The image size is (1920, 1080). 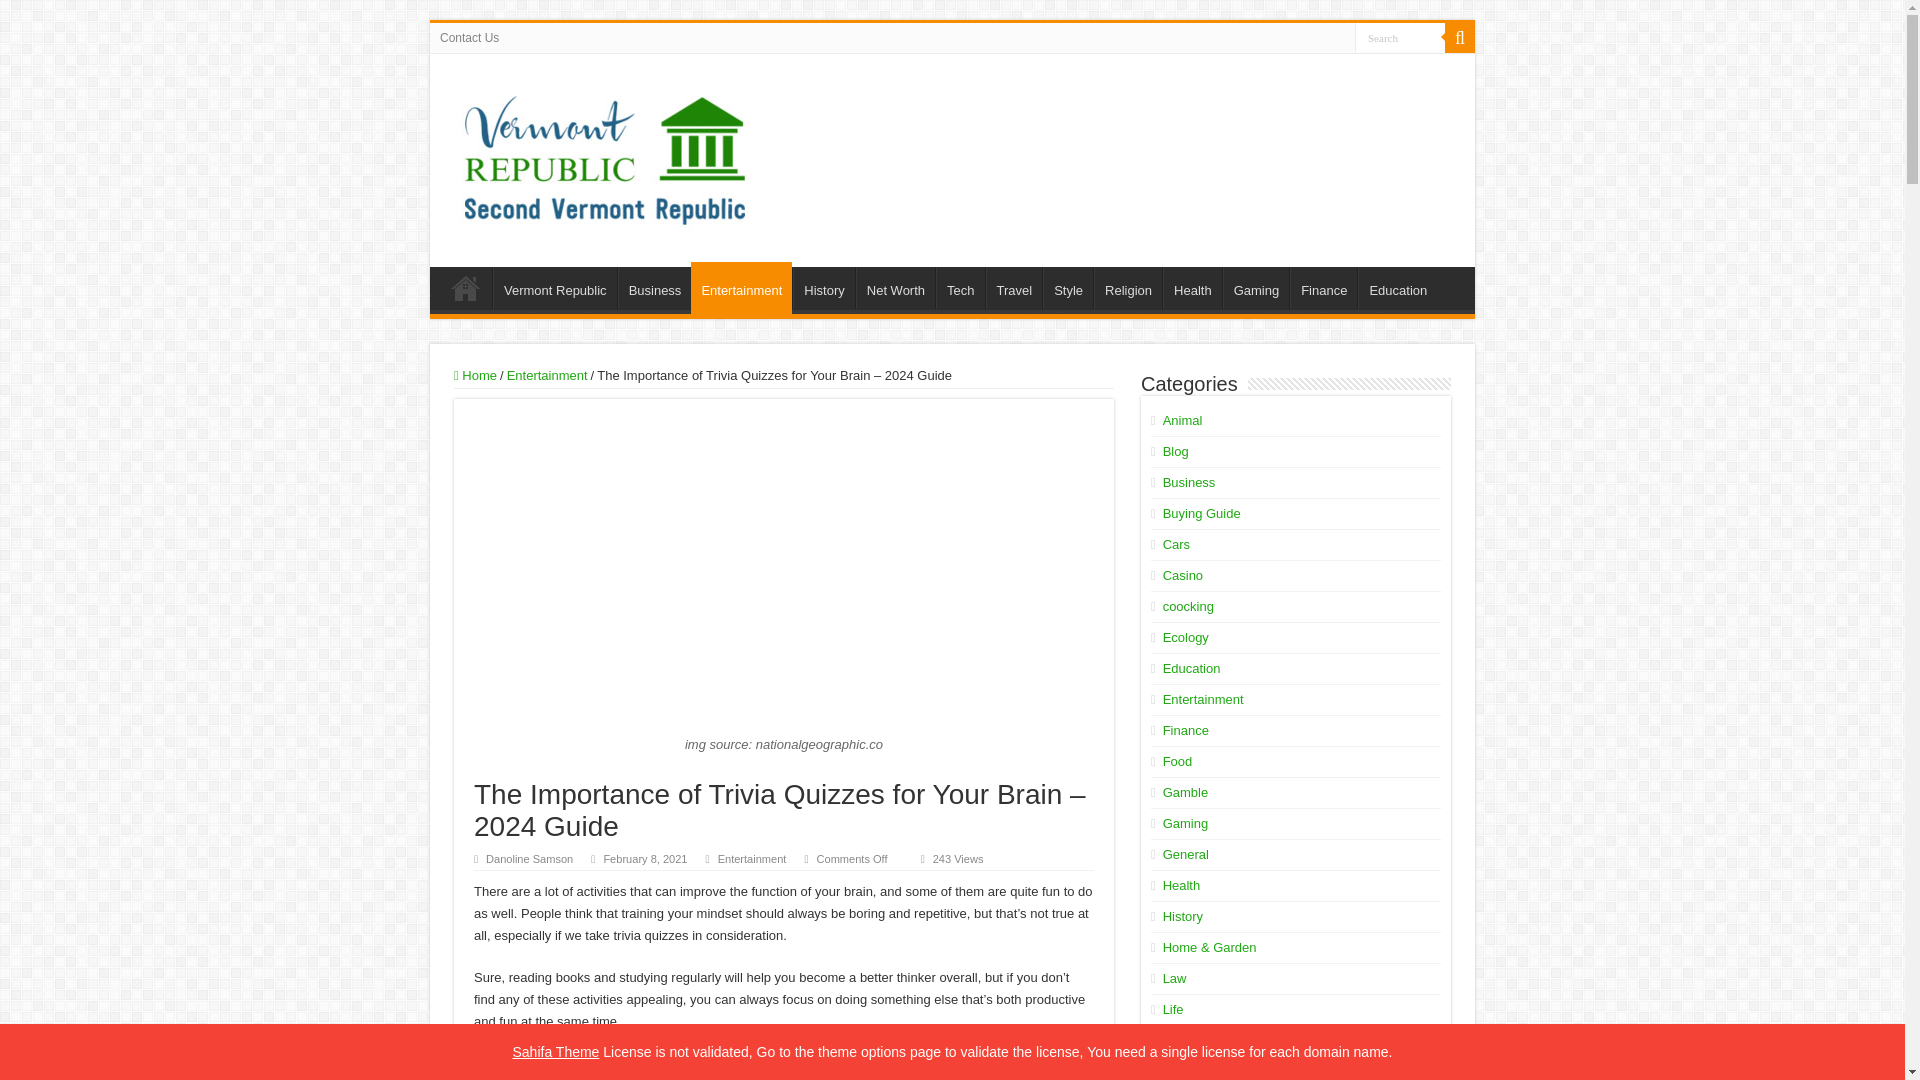 What do you see at coordinates (654, 287) in the screenshot?
I see `Business` at bounding box center [654, 287].